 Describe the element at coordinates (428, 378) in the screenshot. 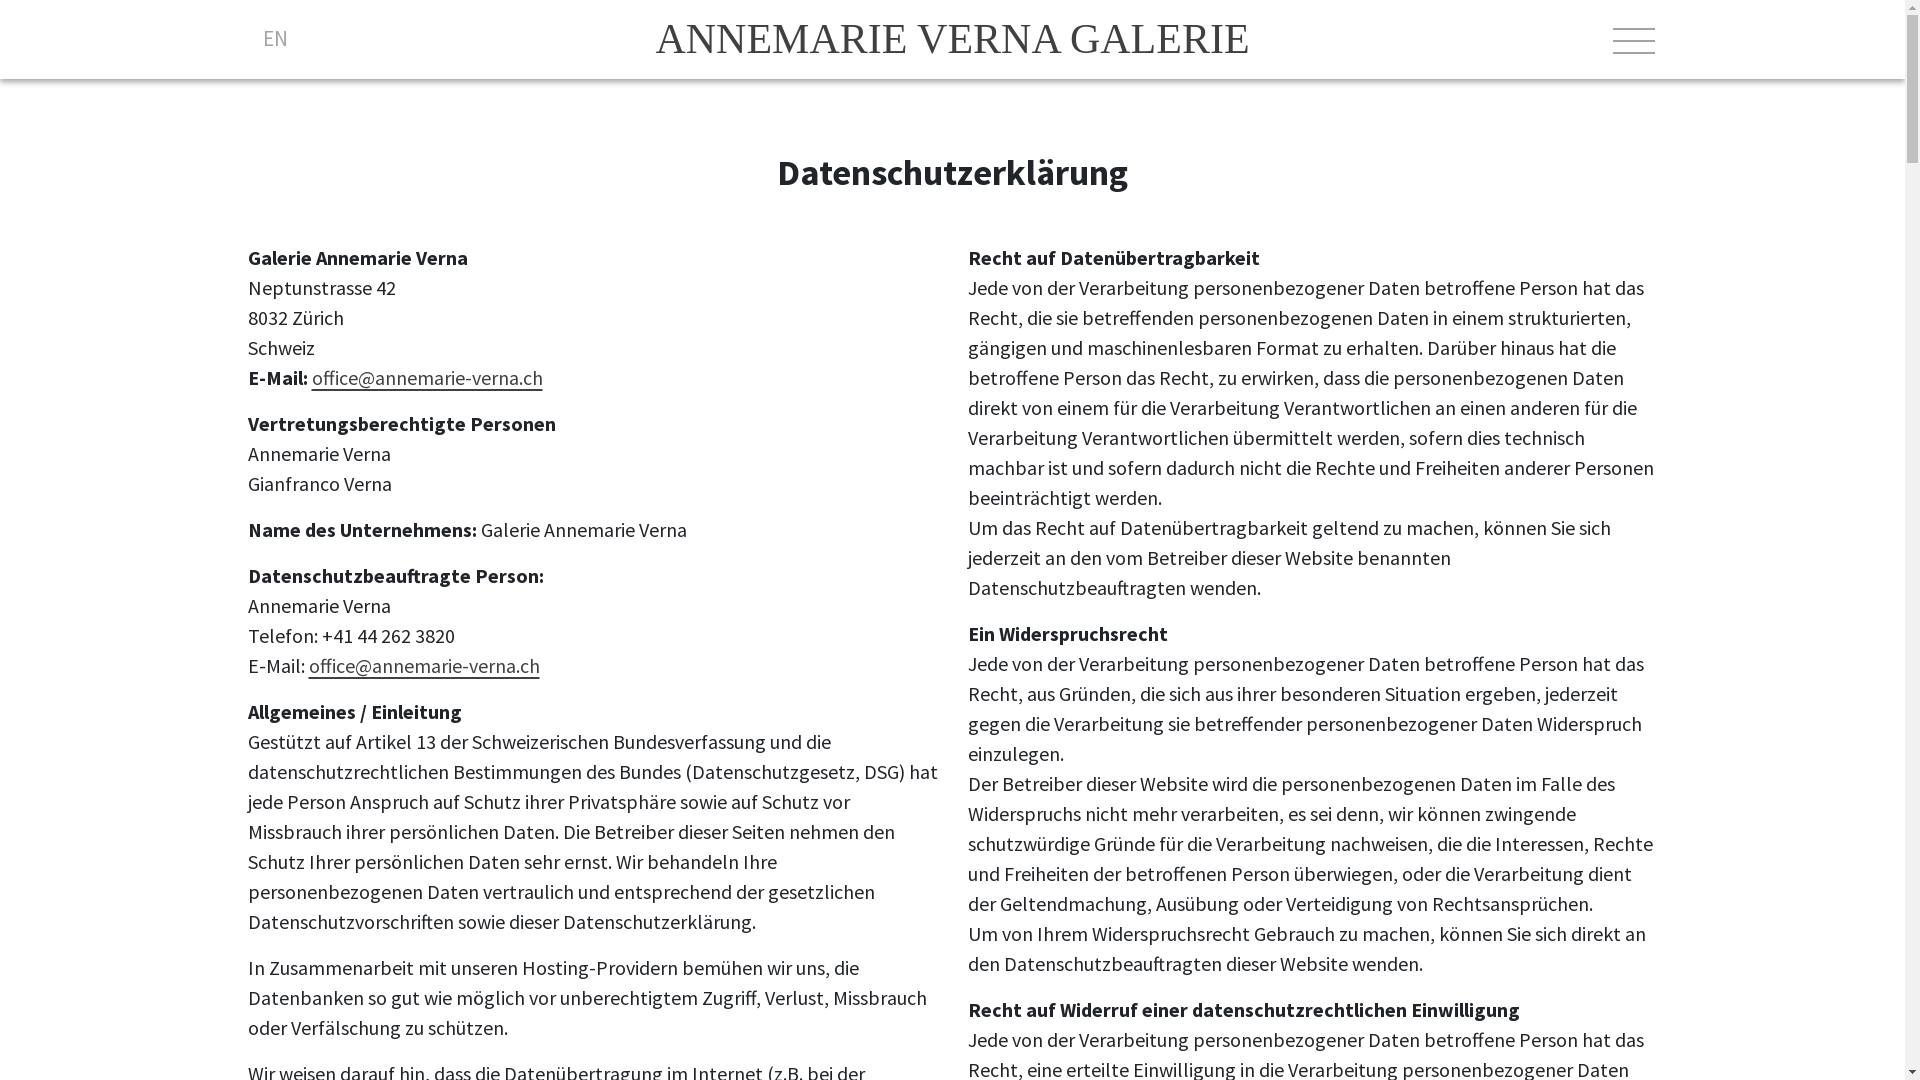

I see `office@annemarie-verna.ch` at that location.